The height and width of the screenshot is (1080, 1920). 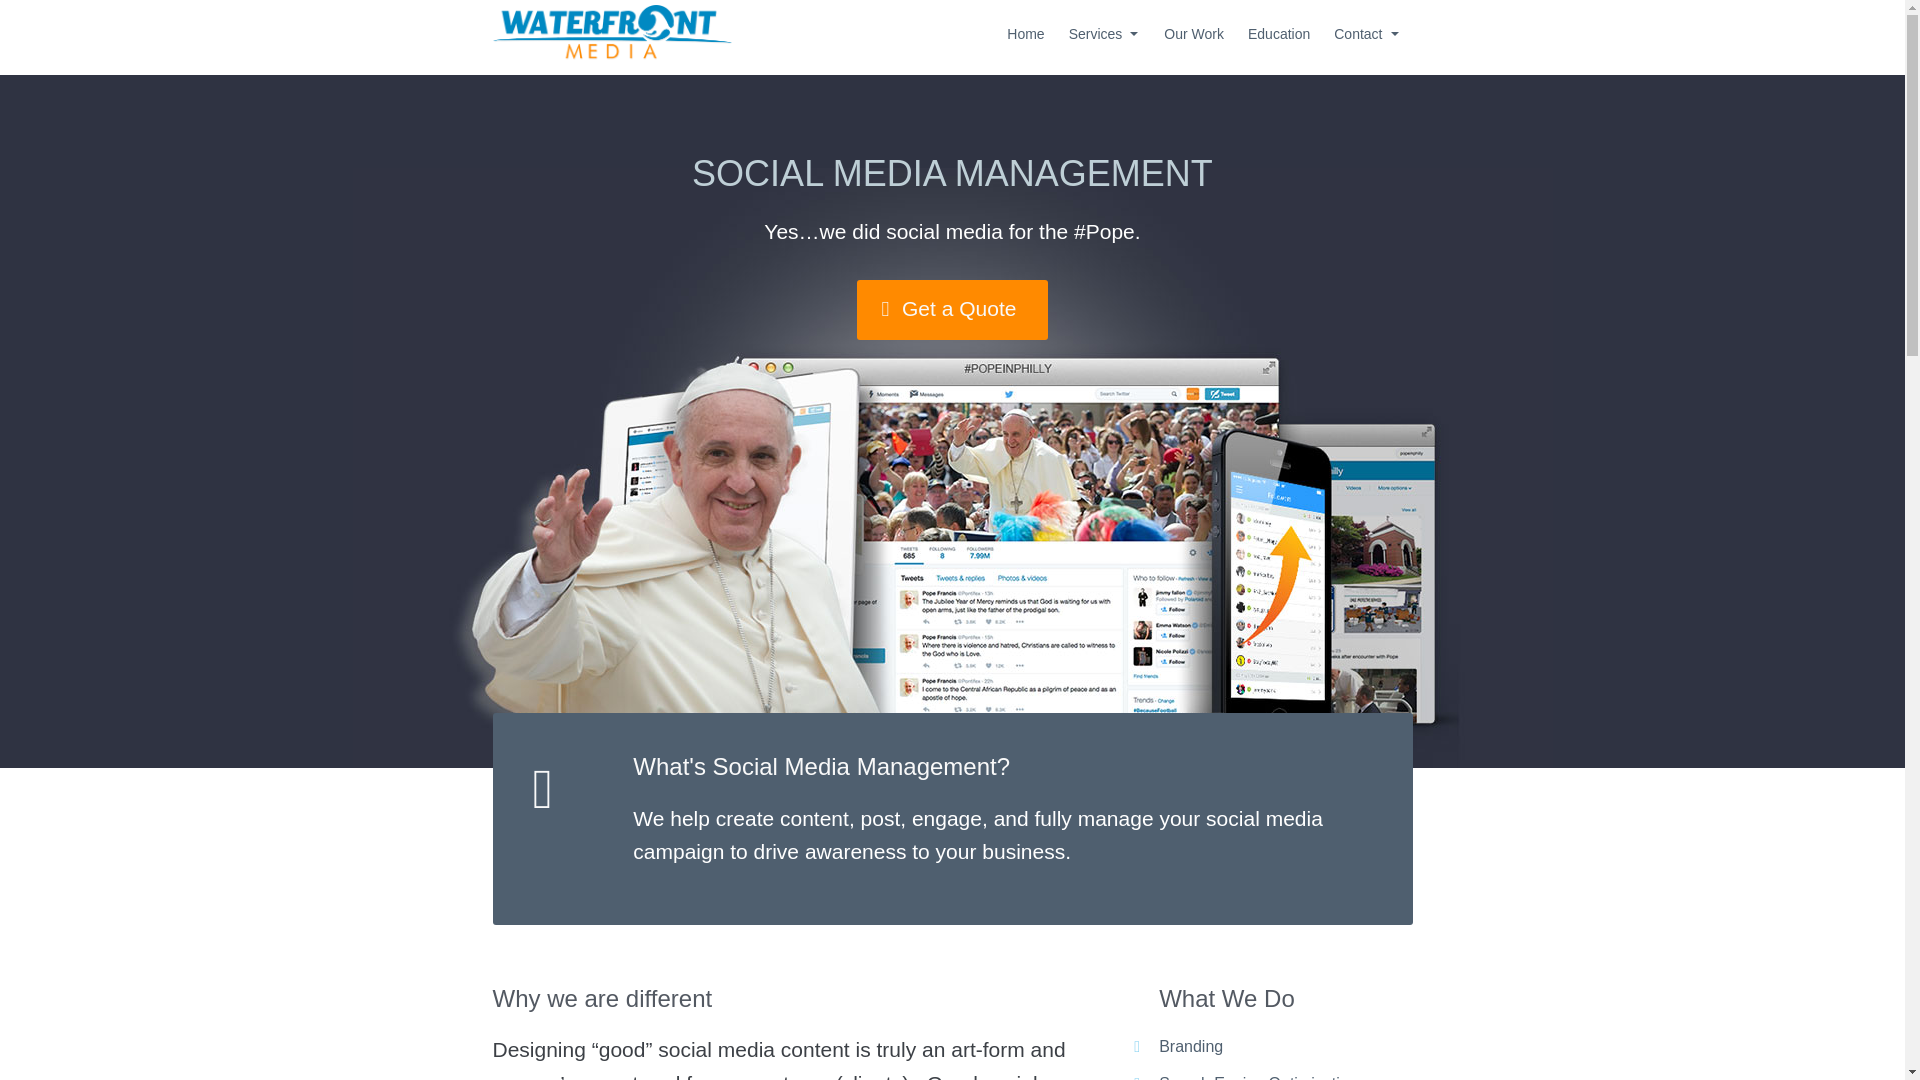 I want to click on Home, so click(x=1025, y=34).